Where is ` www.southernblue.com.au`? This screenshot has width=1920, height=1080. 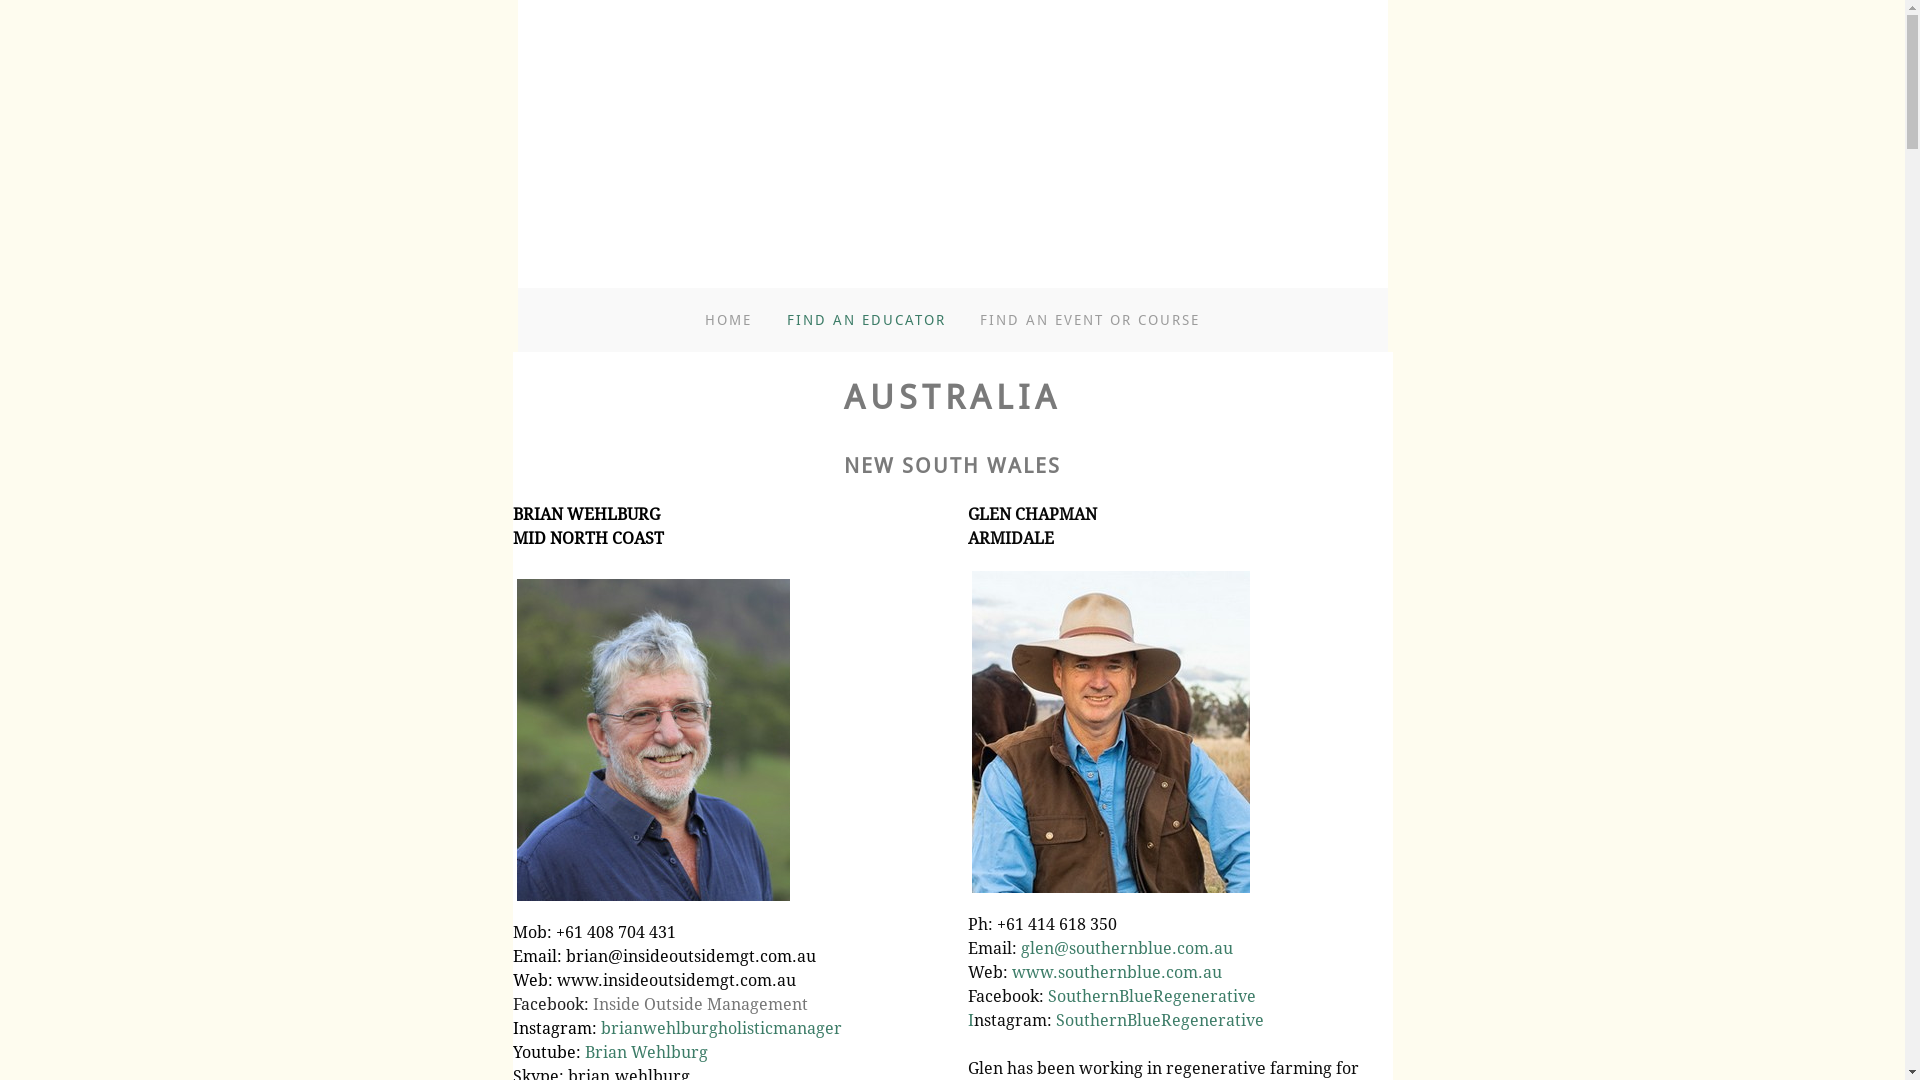
 www.southernblue.com.au is located at coordinates (1115, 972).